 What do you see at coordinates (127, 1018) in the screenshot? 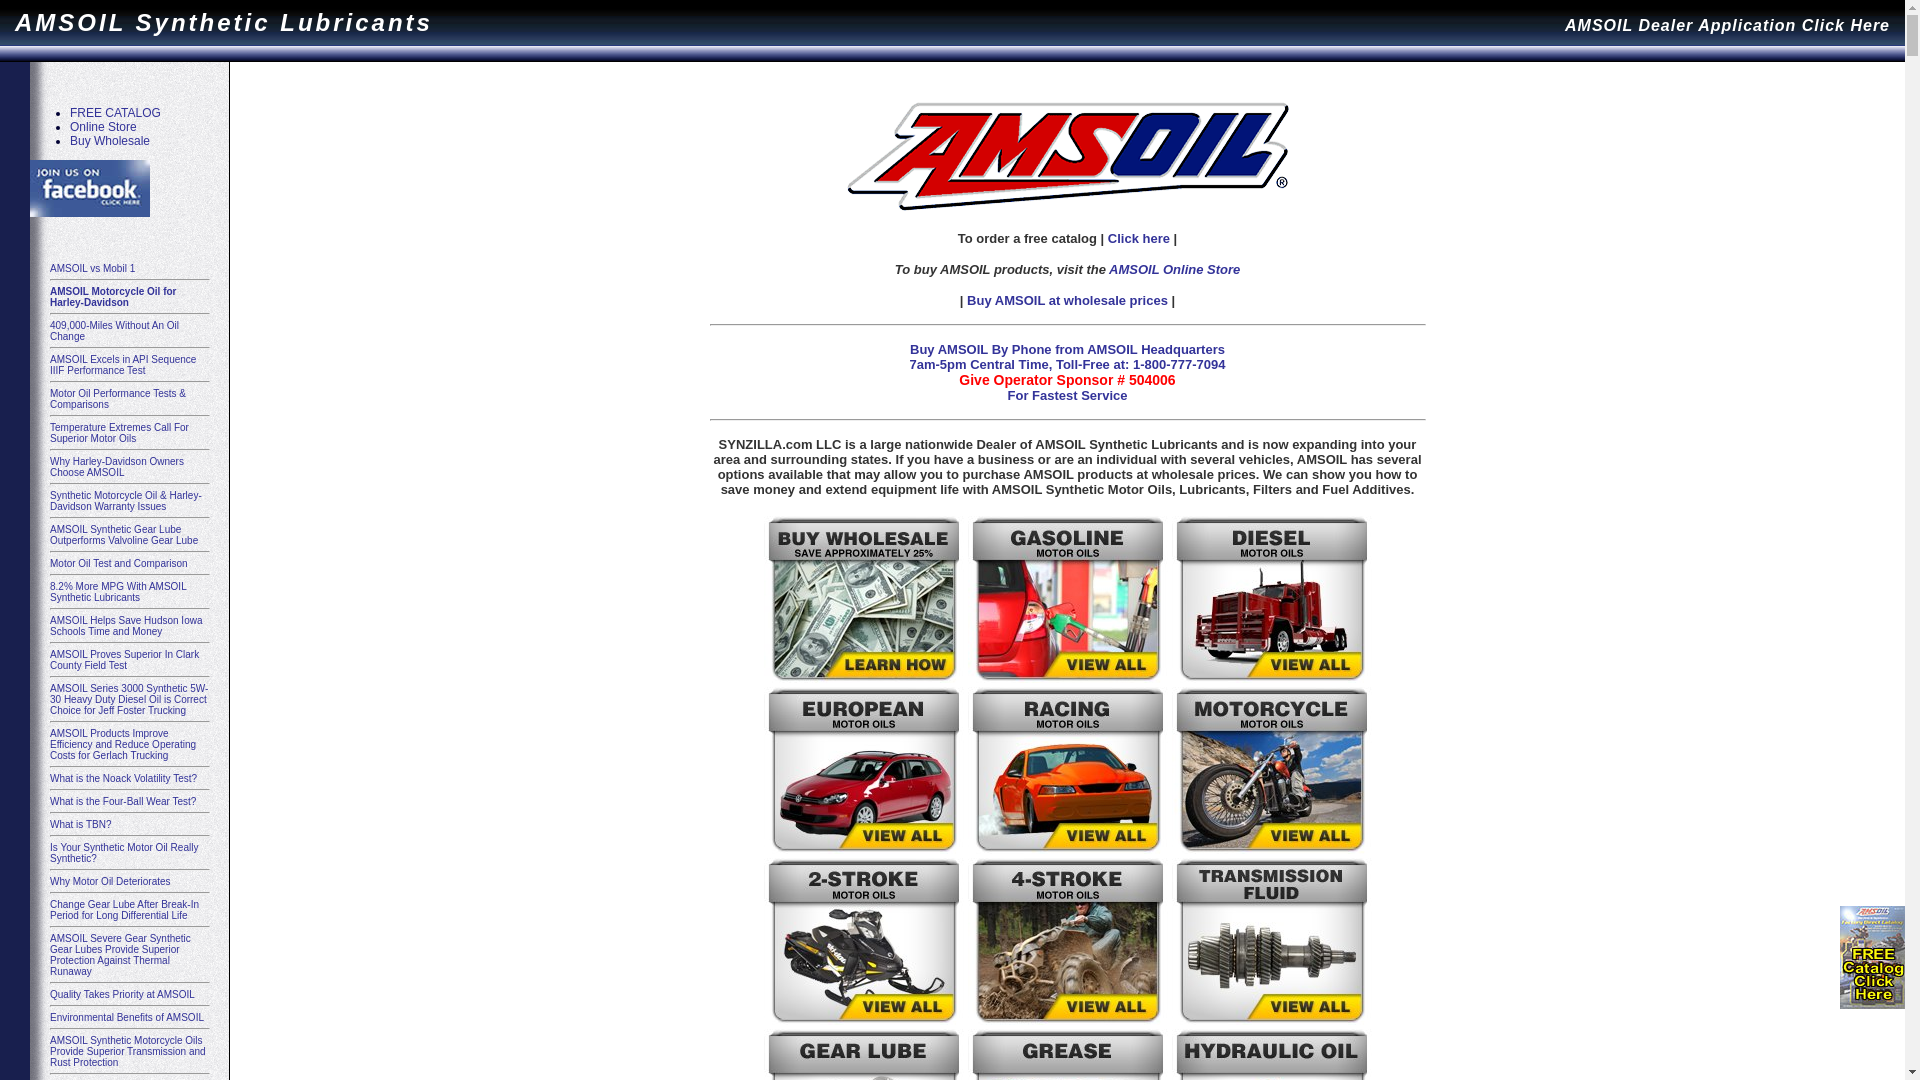
I see `Environmental Benefits of AMSOIL` at bounding box center [127, 1018].